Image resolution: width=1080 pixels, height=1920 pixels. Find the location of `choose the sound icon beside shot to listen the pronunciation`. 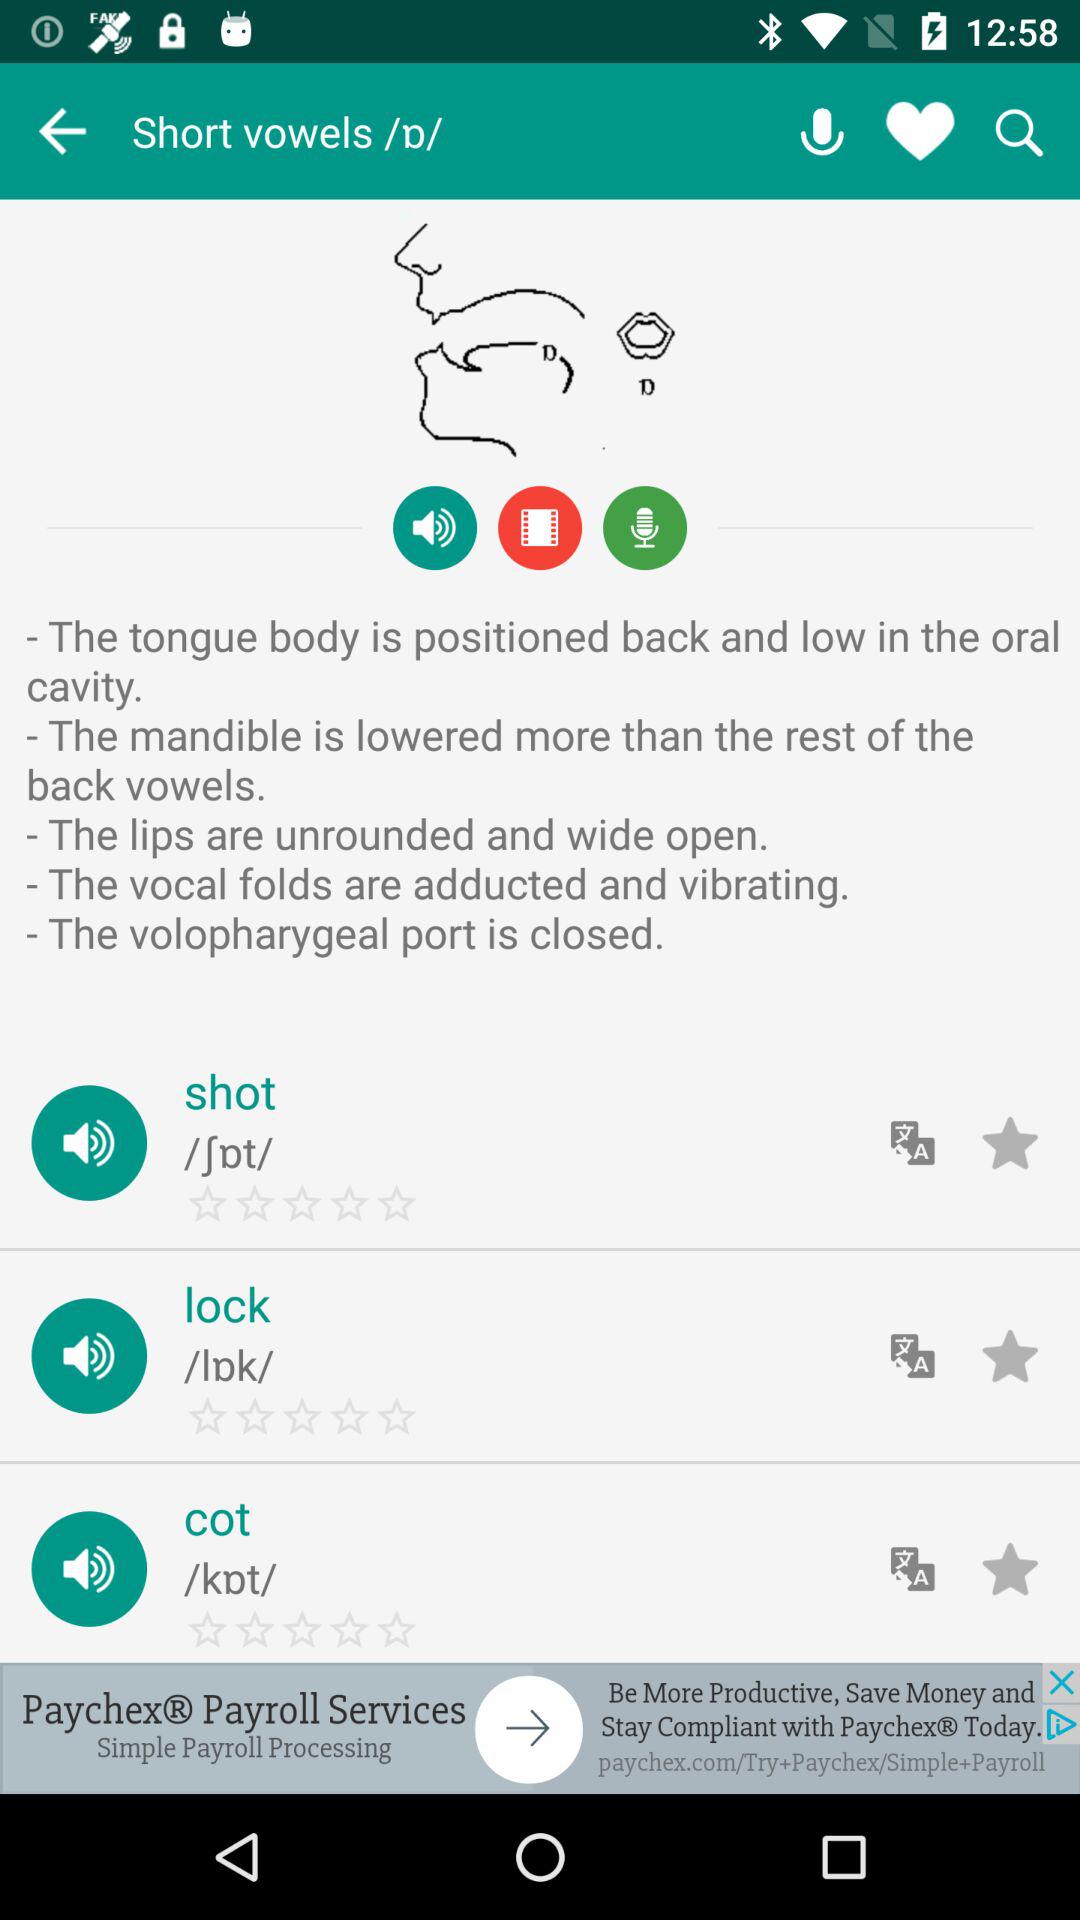

choose the sound icon beside shot to listen the pronunciation is located at coordinates (90, 1143).